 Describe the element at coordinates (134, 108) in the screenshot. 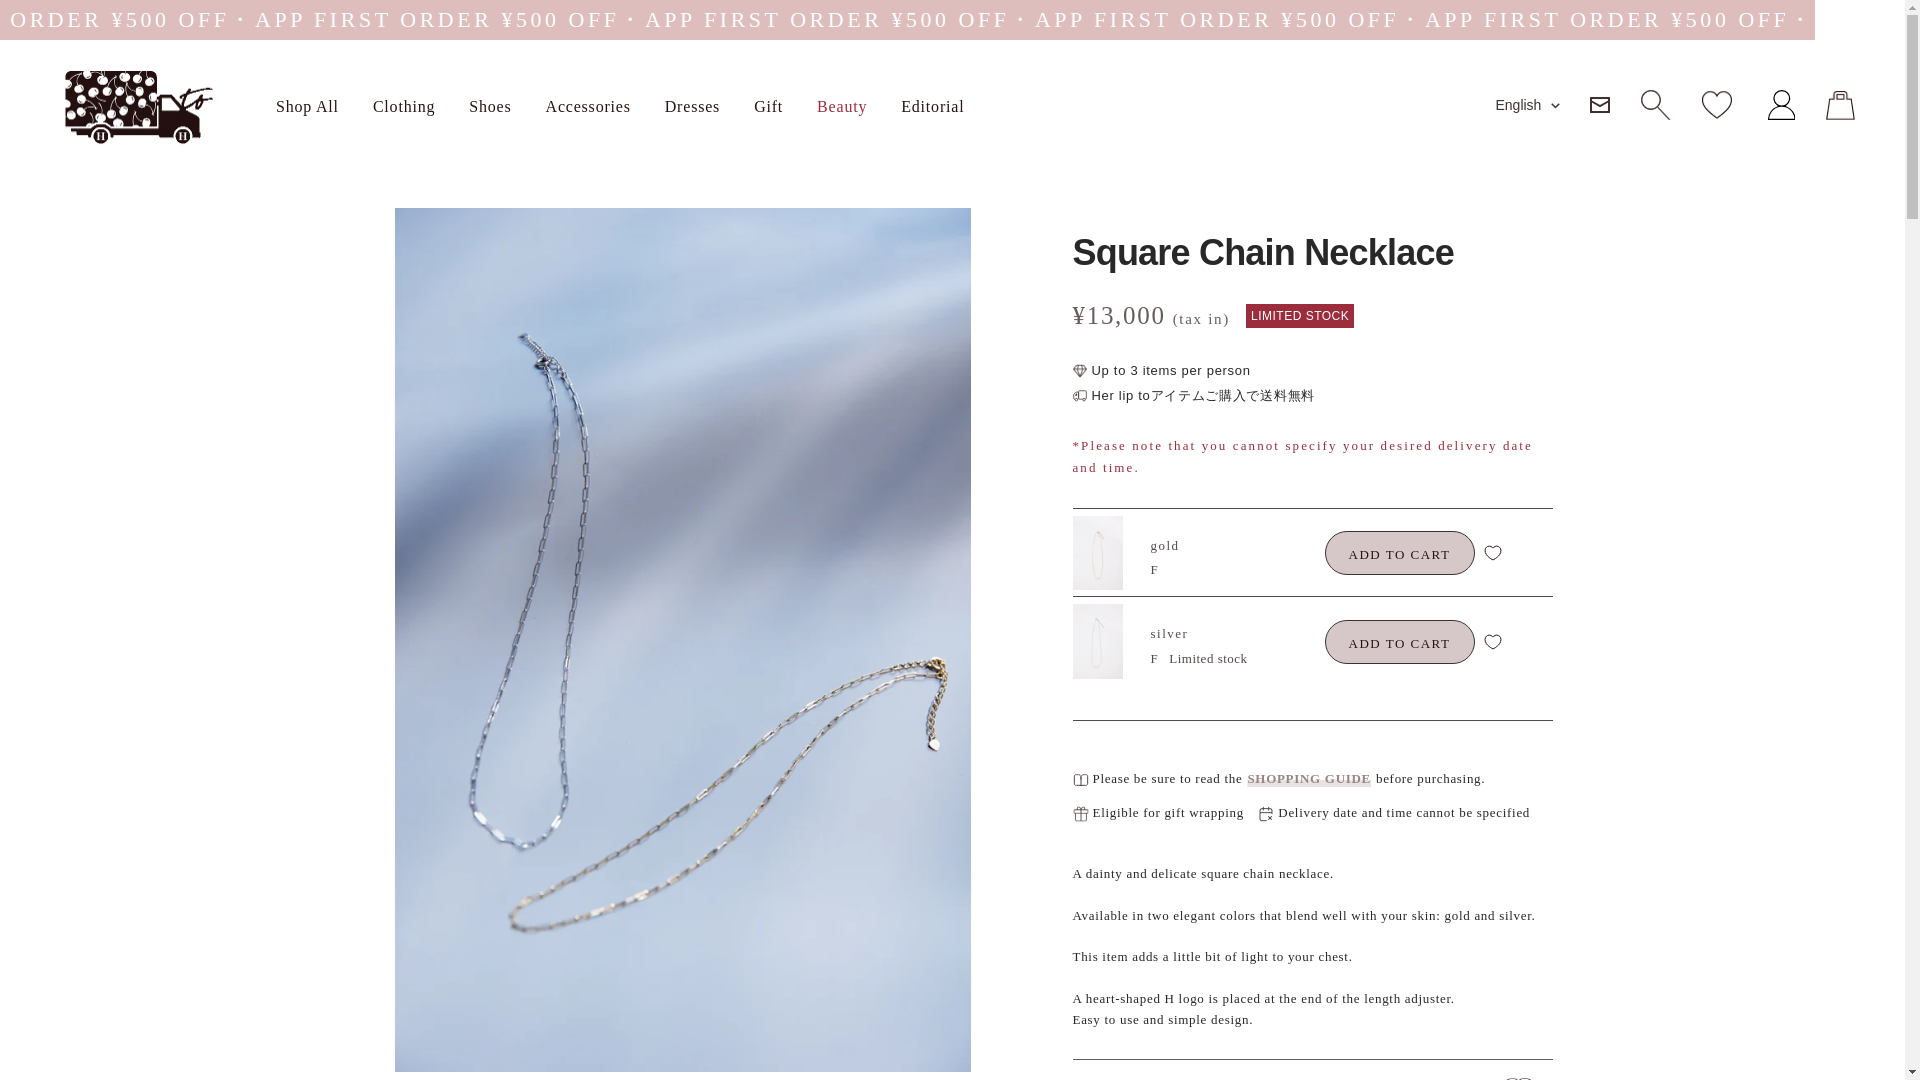

I see `Her lip to` at that location.